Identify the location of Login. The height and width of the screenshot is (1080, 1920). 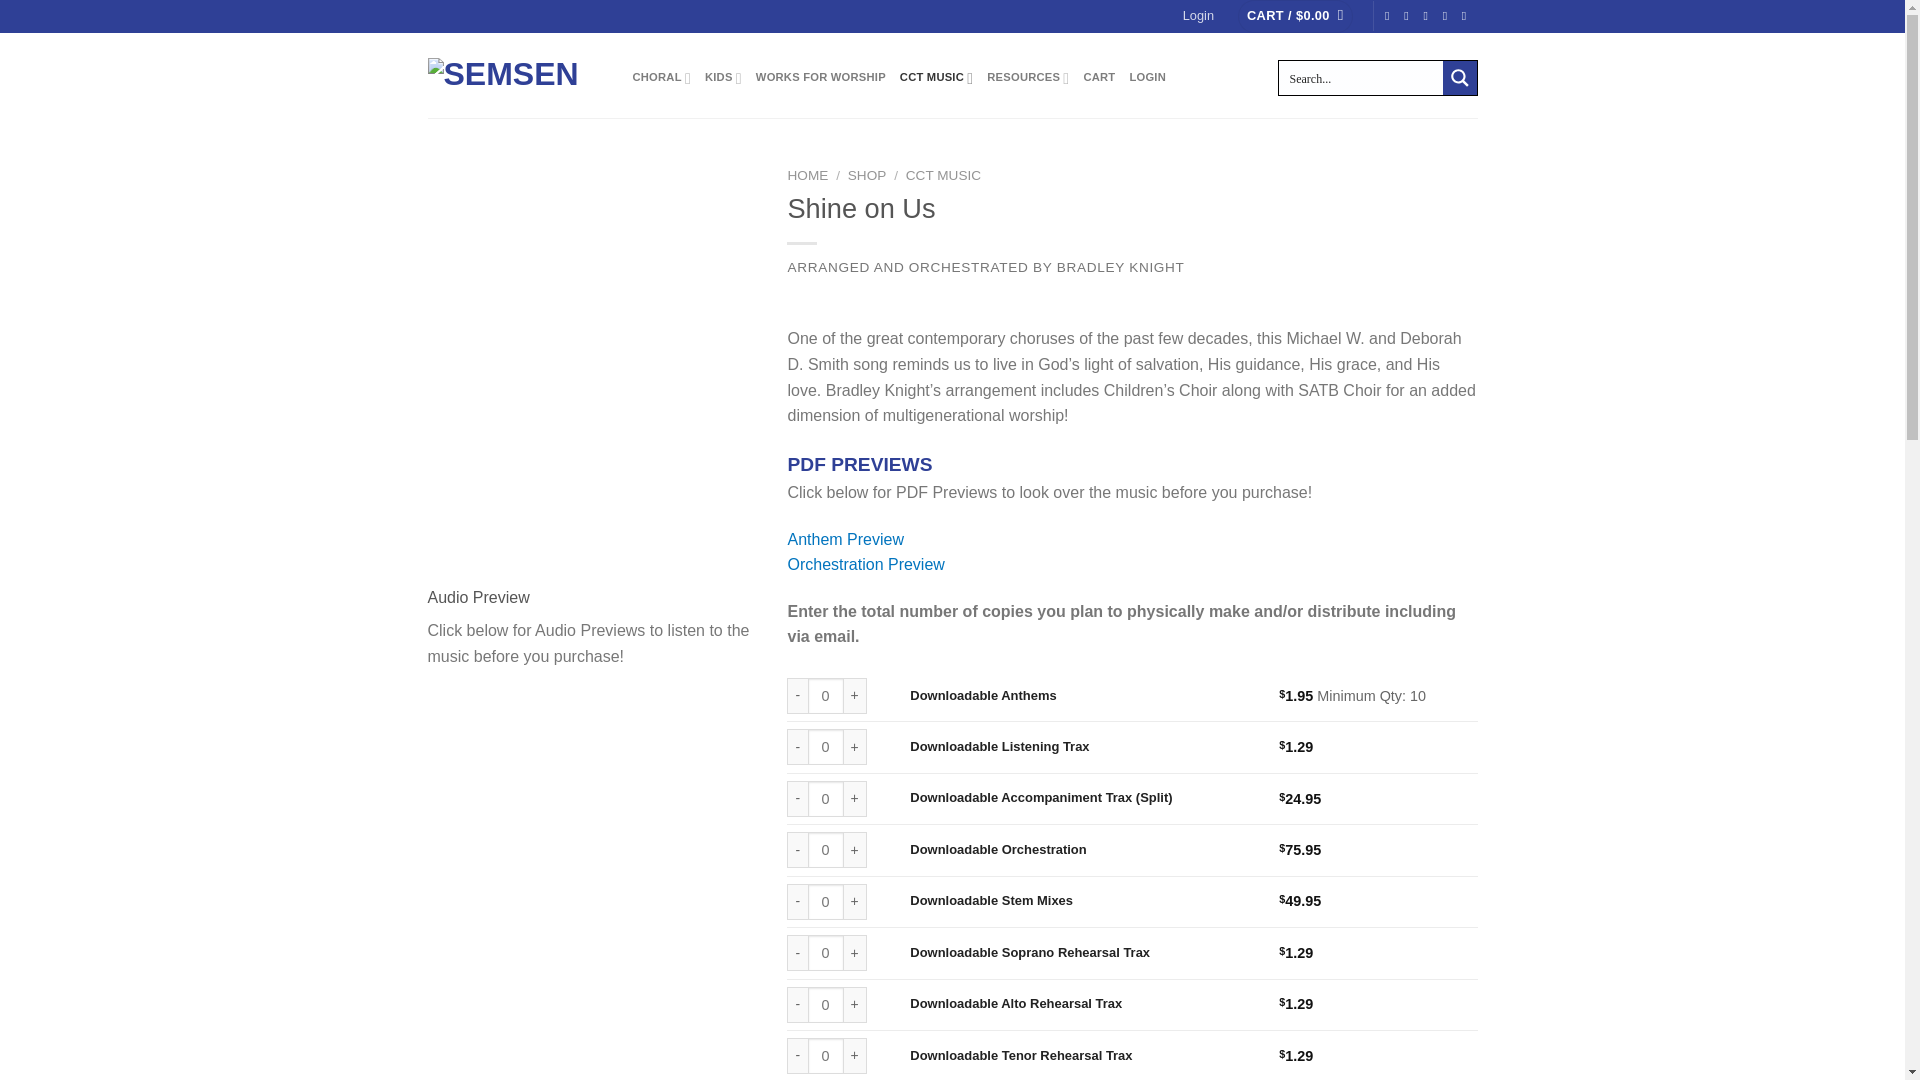
(1198, 16).